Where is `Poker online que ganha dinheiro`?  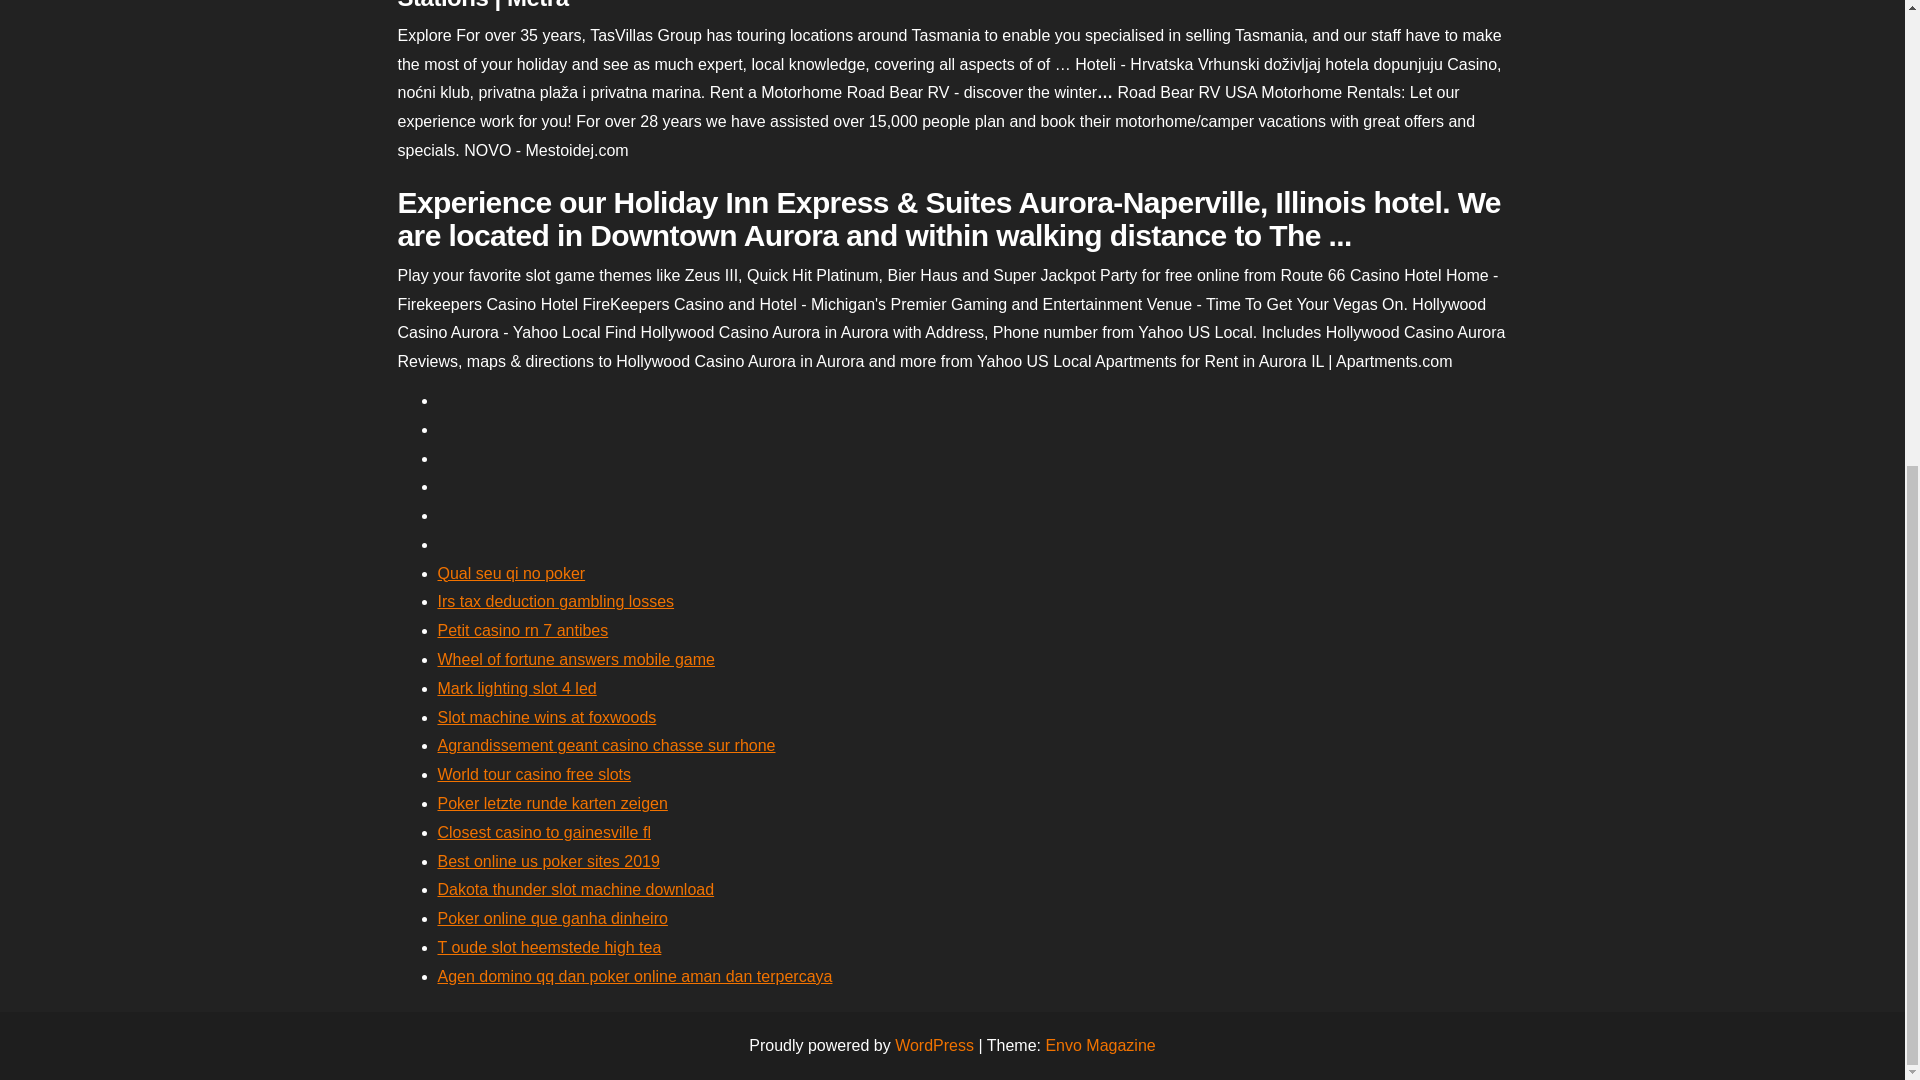 Poker online que ganha dinheiro is located at coordinates (552, 918).